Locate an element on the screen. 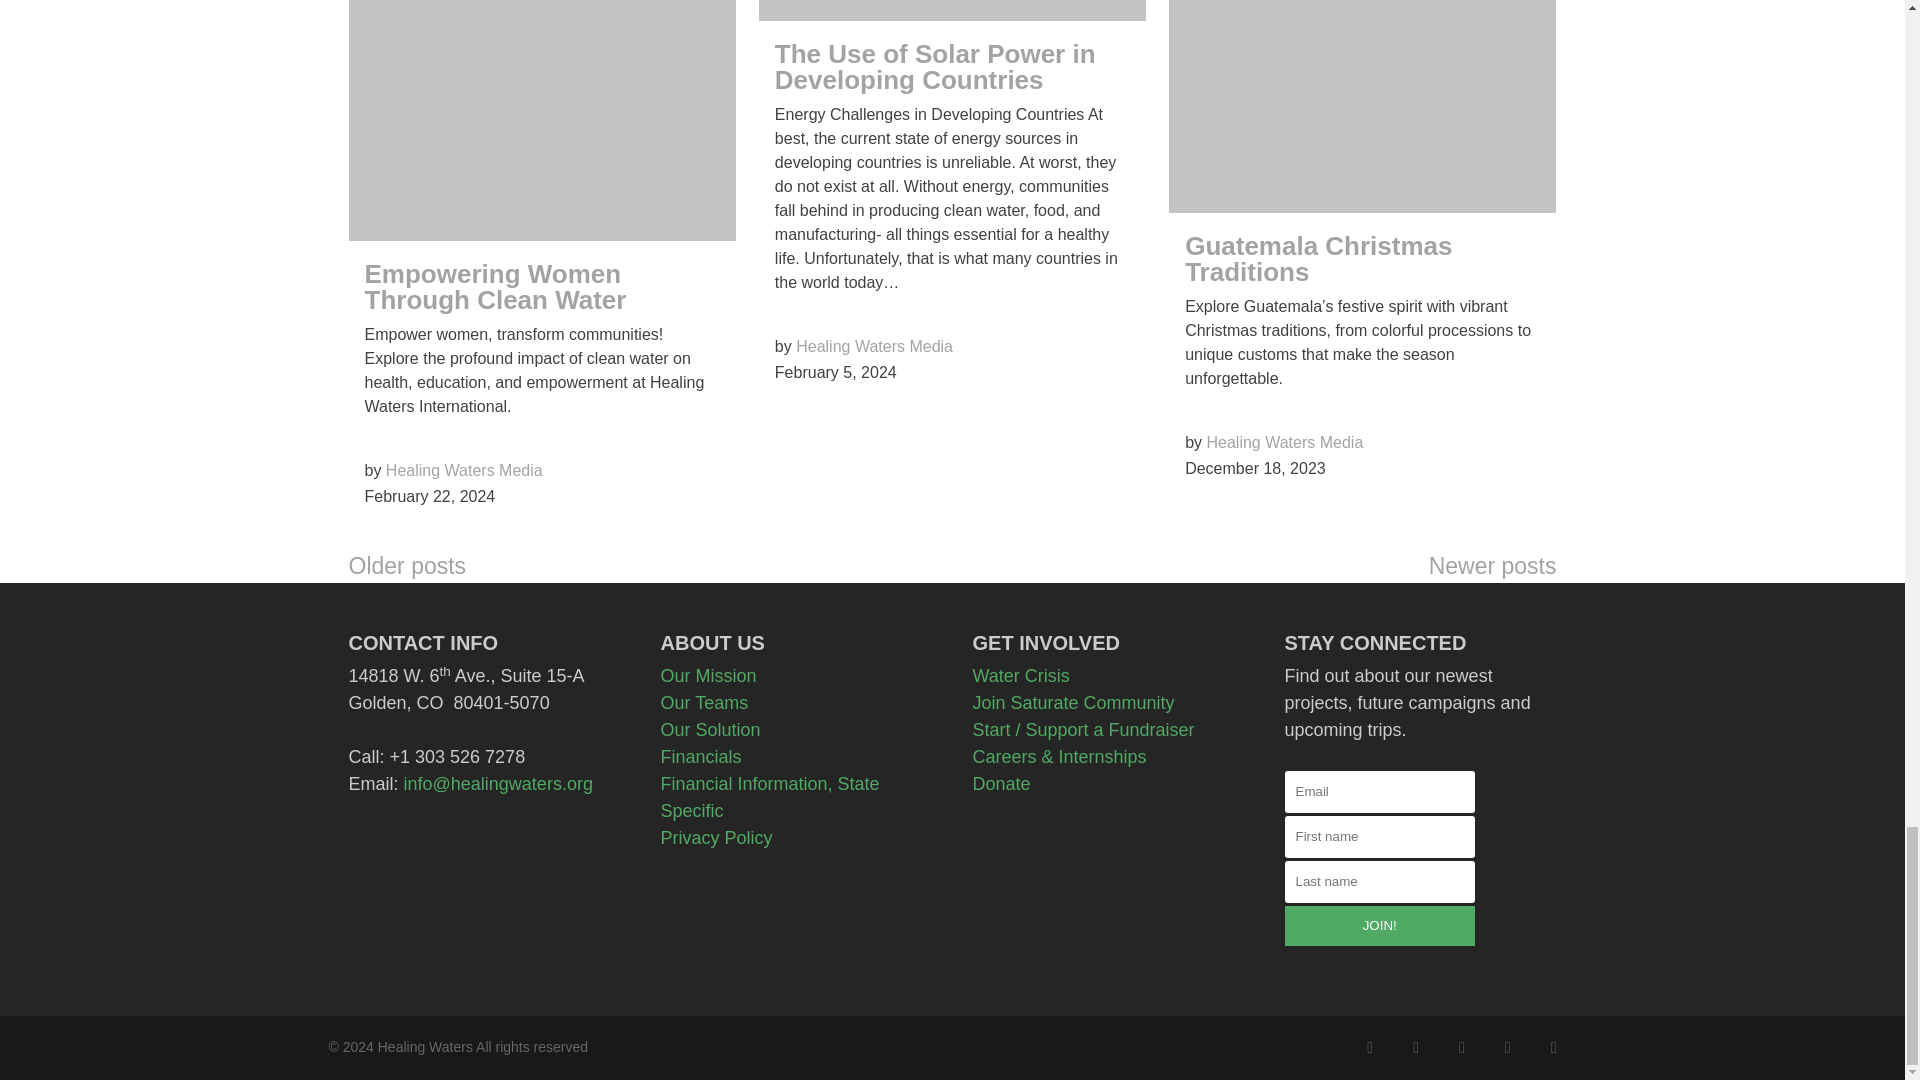  Healing Waters Media is located at coordinates (464, 470).